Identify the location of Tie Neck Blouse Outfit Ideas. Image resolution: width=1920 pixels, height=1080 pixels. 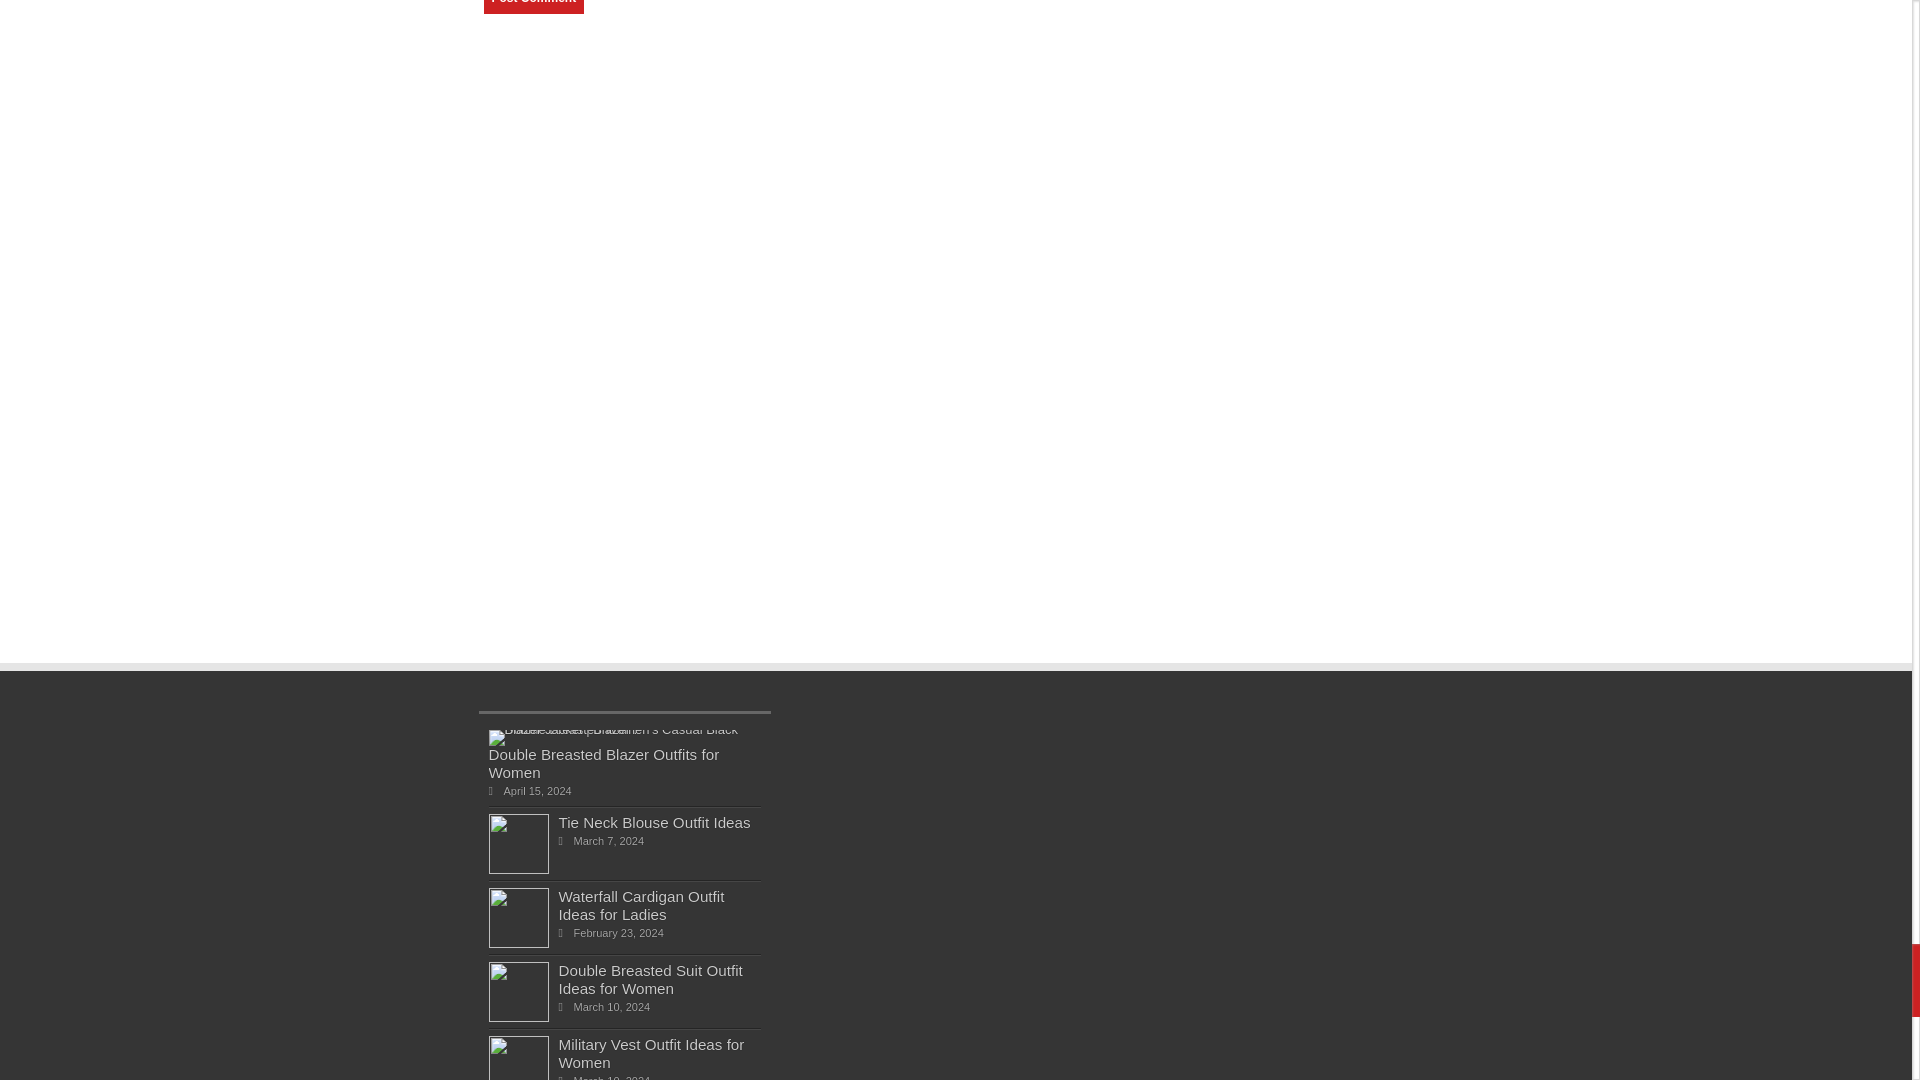
(654, 822).